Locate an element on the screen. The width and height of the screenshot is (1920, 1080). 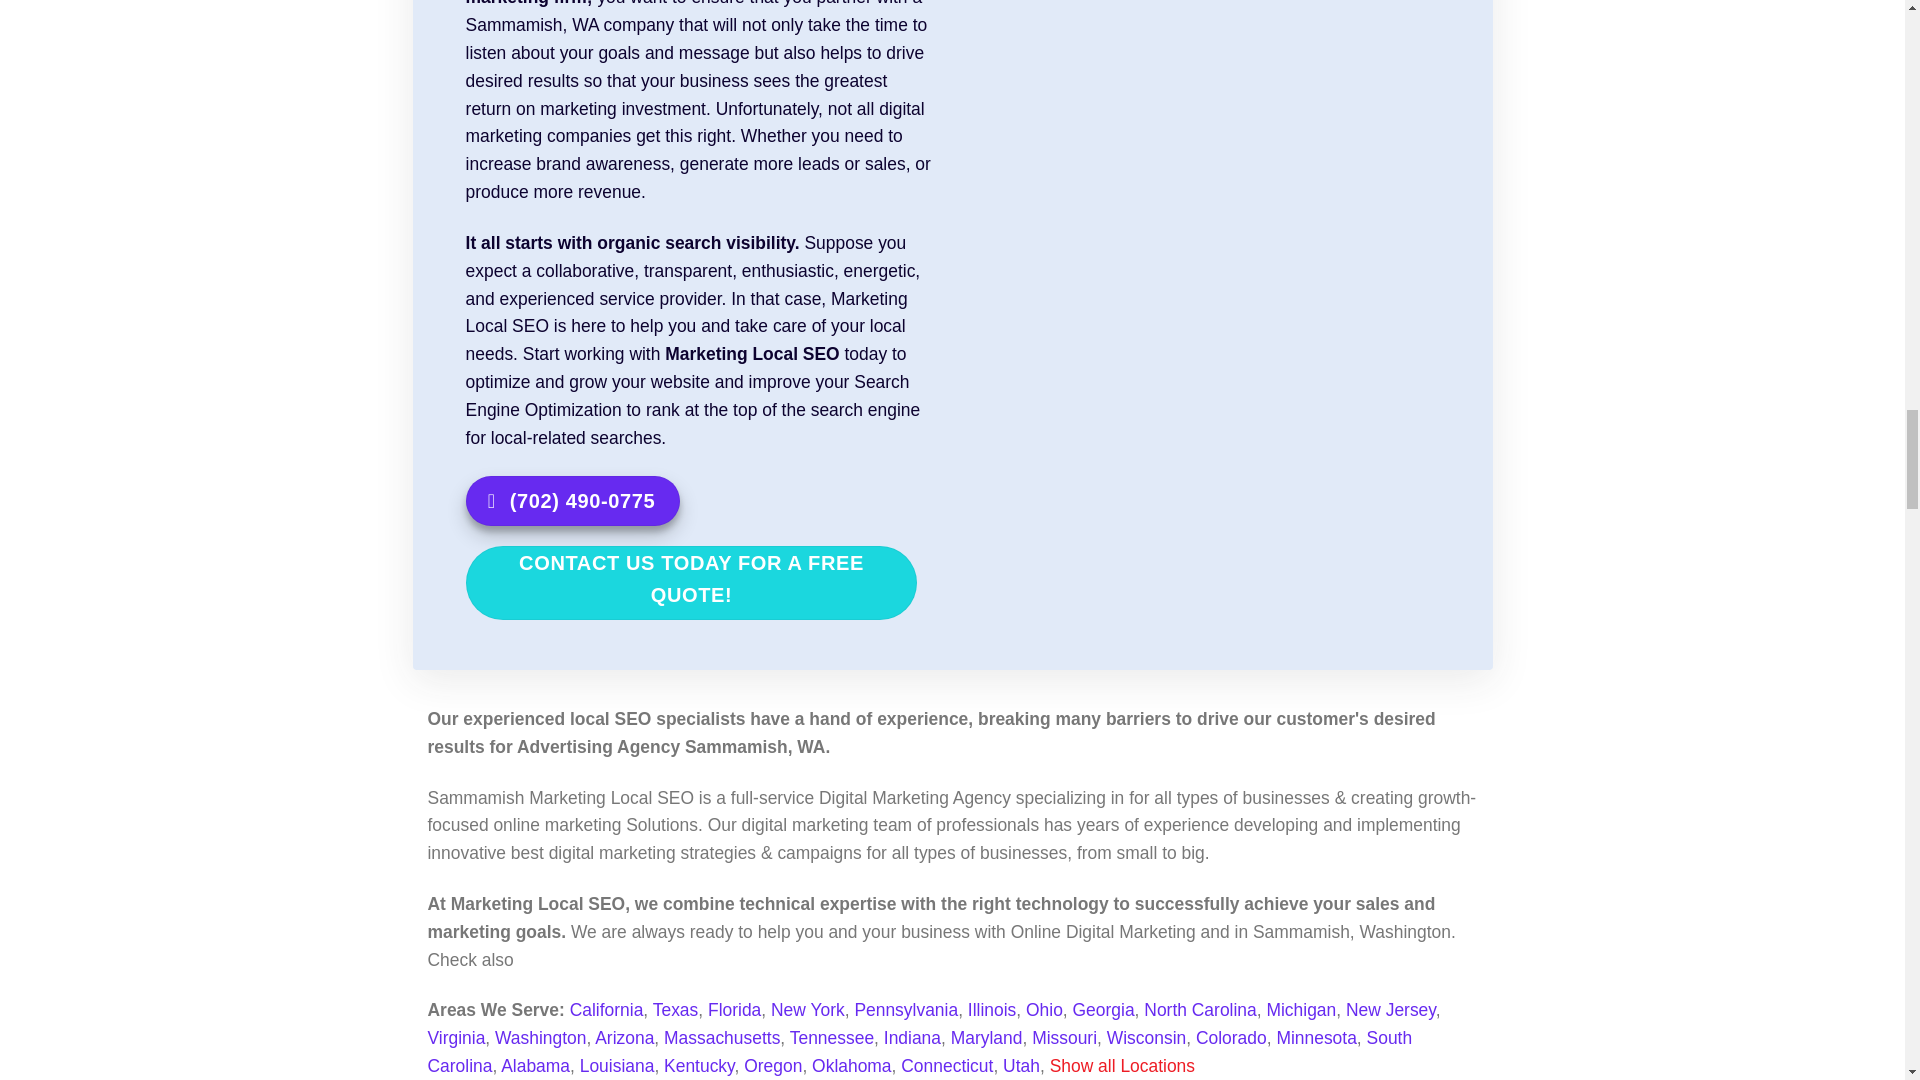
CONTACT US TODAY FOR A FREE QUOTE! is located at coordinates (692, 582).